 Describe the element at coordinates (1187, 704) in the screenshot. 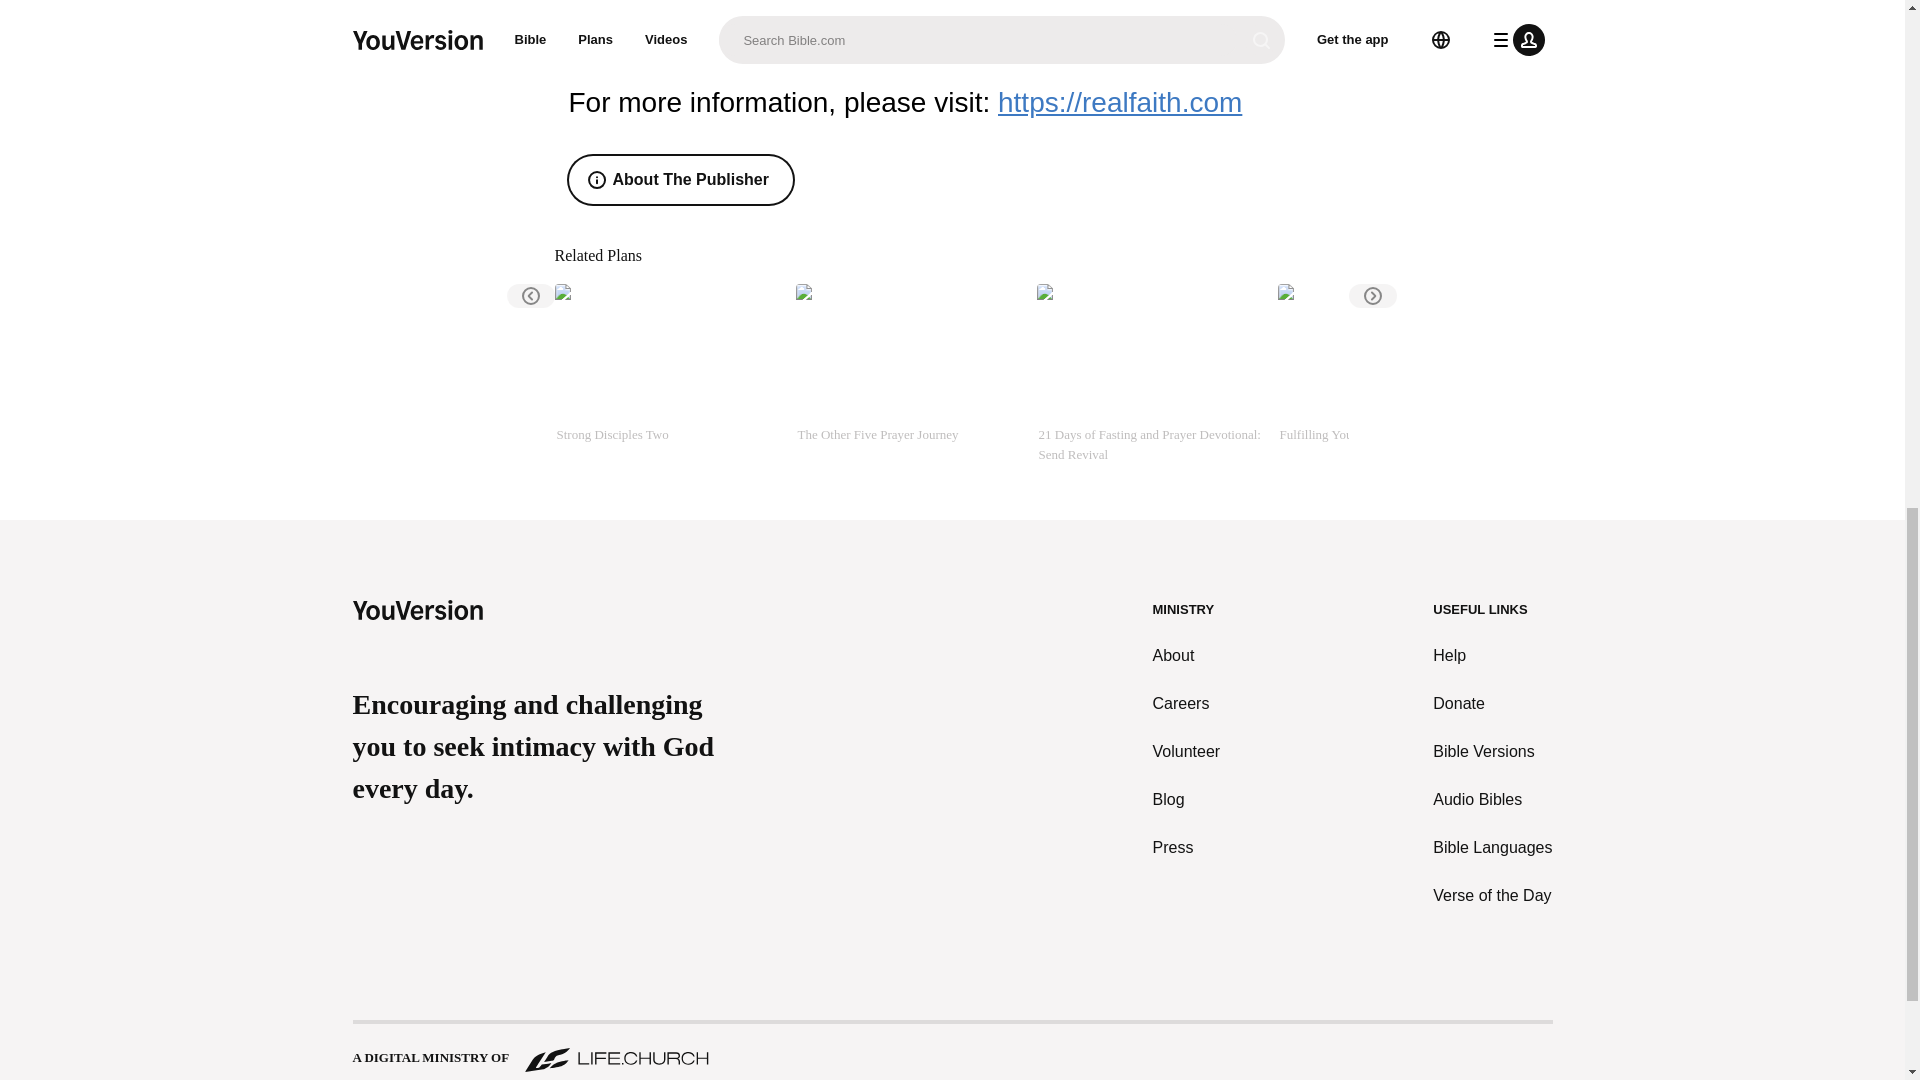

I see `Careers` at that location.